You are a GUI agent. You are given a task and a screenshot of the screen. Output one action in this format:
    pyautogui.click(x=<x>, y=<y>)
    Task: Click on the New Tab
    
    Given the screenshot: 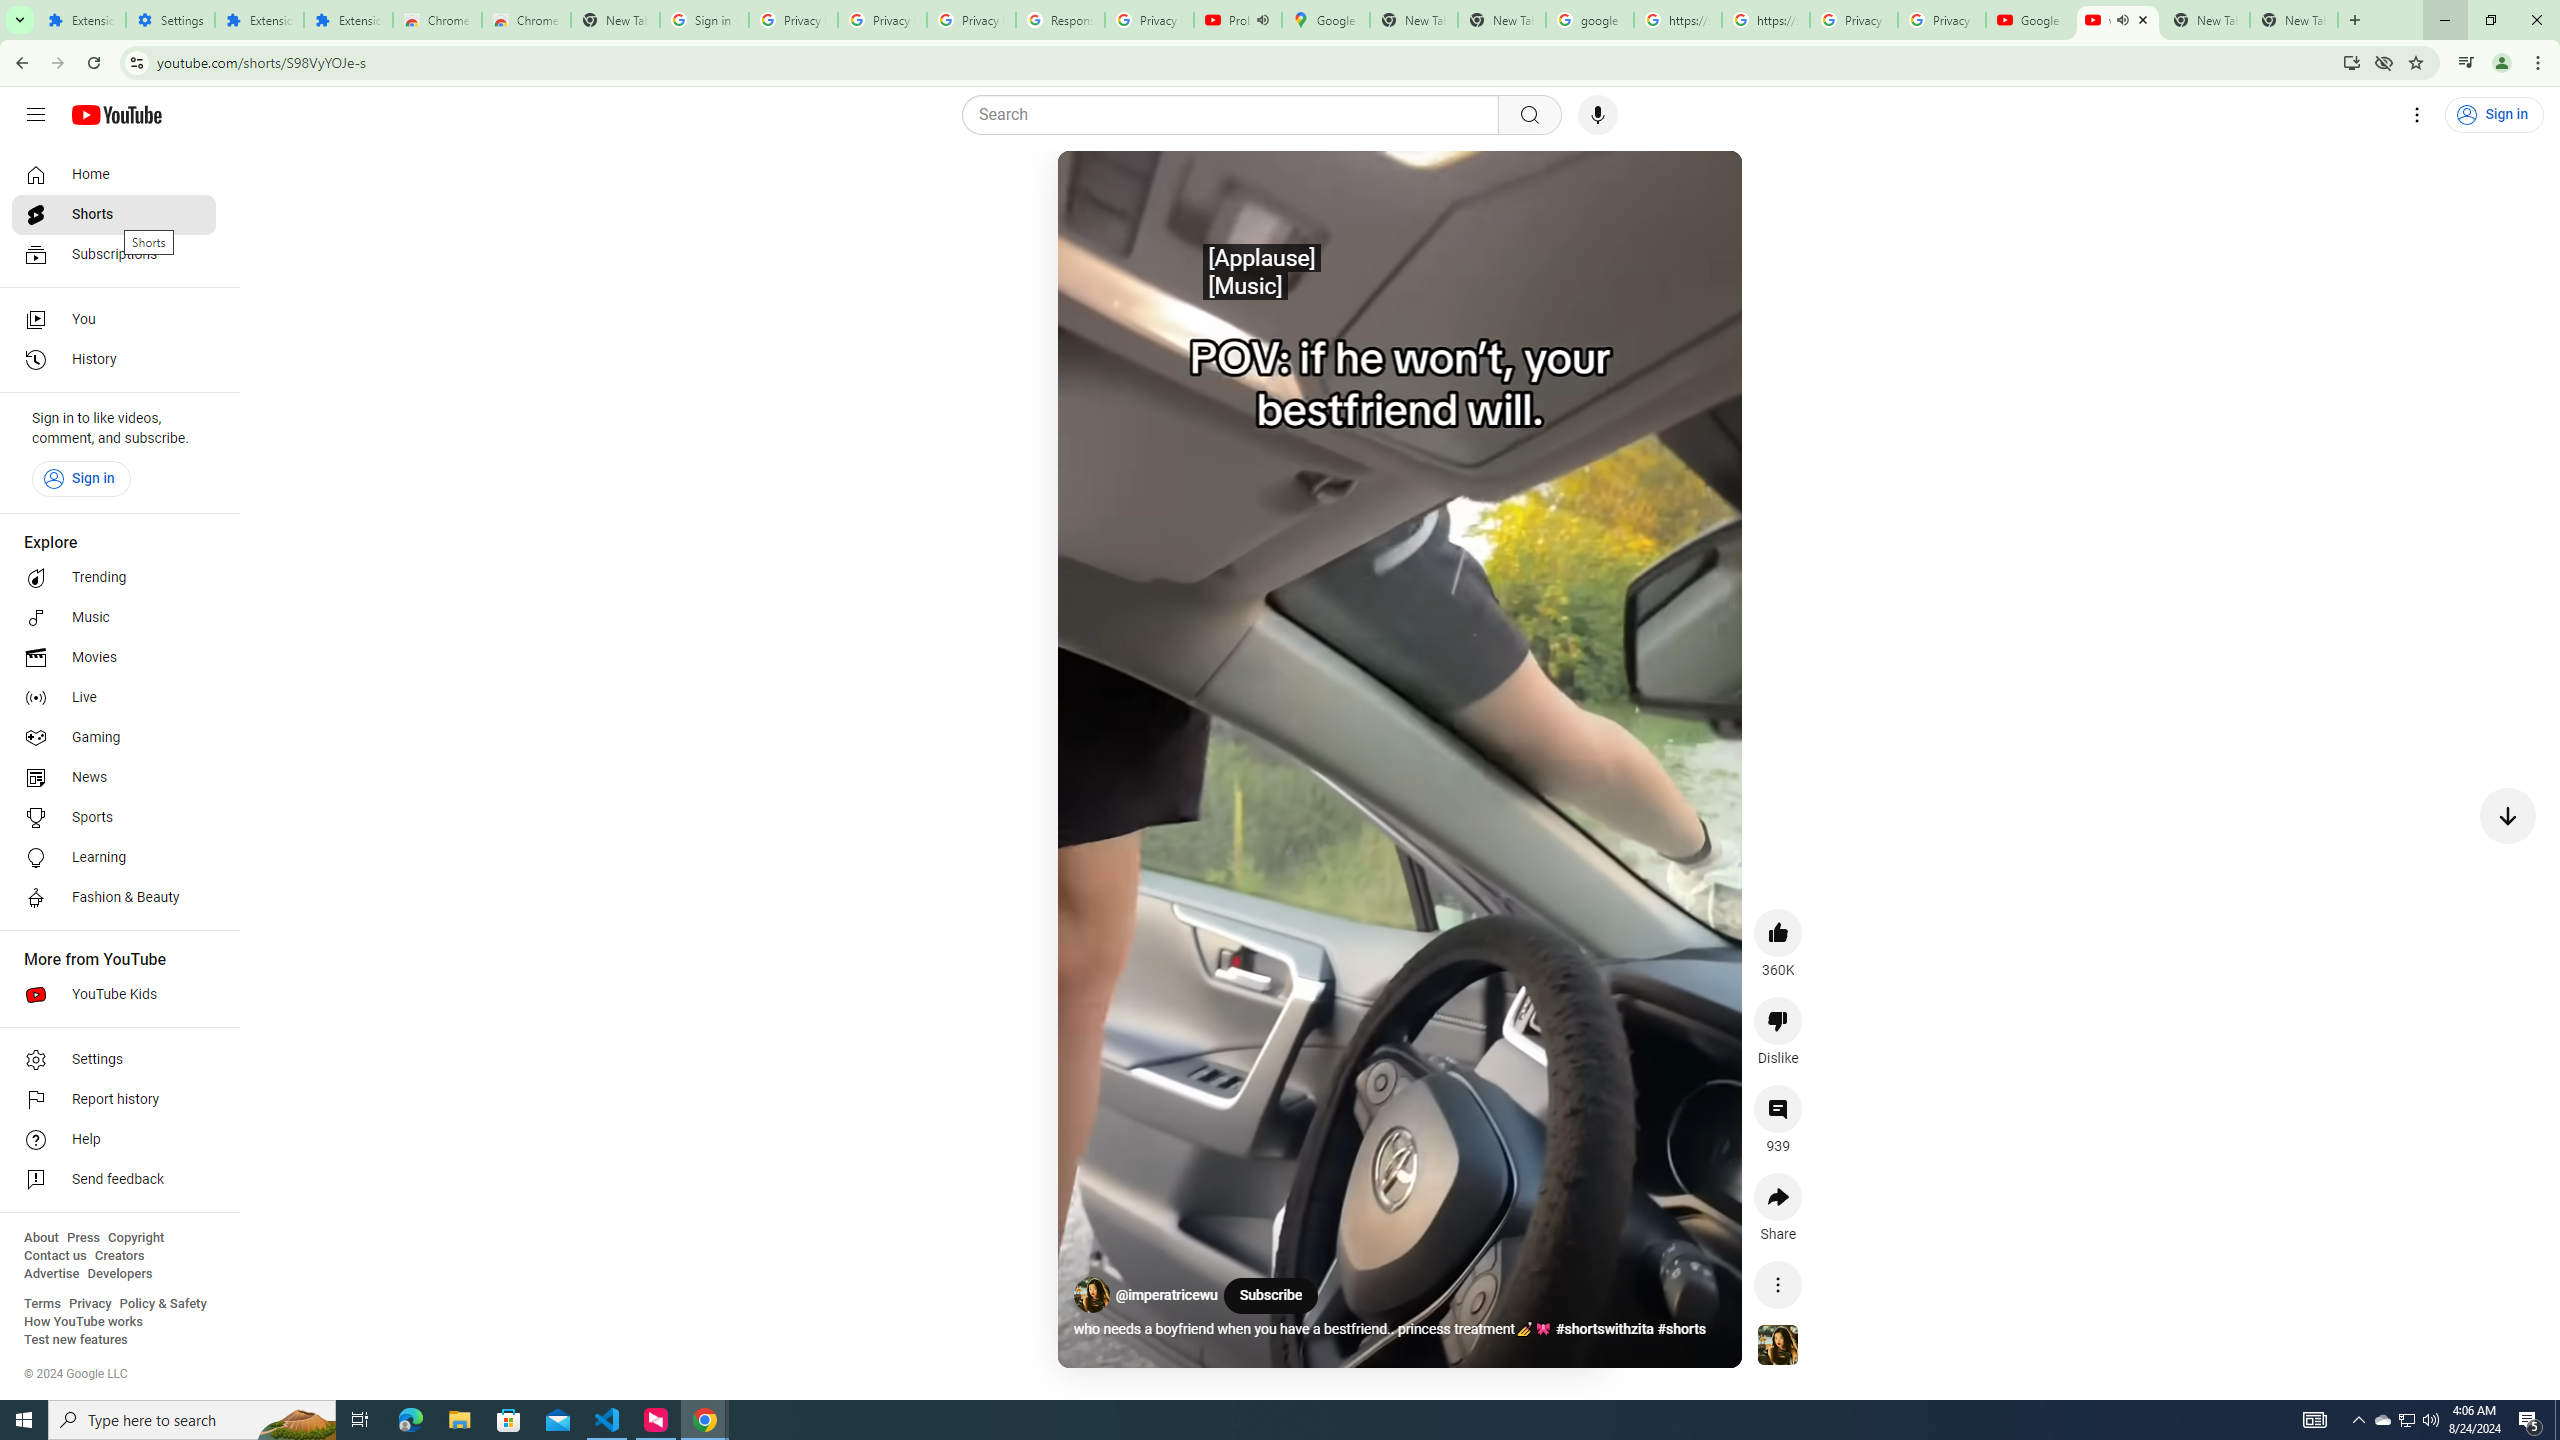 What is the action you would take?
    pyautogui.click(x=2294, y=20)
    